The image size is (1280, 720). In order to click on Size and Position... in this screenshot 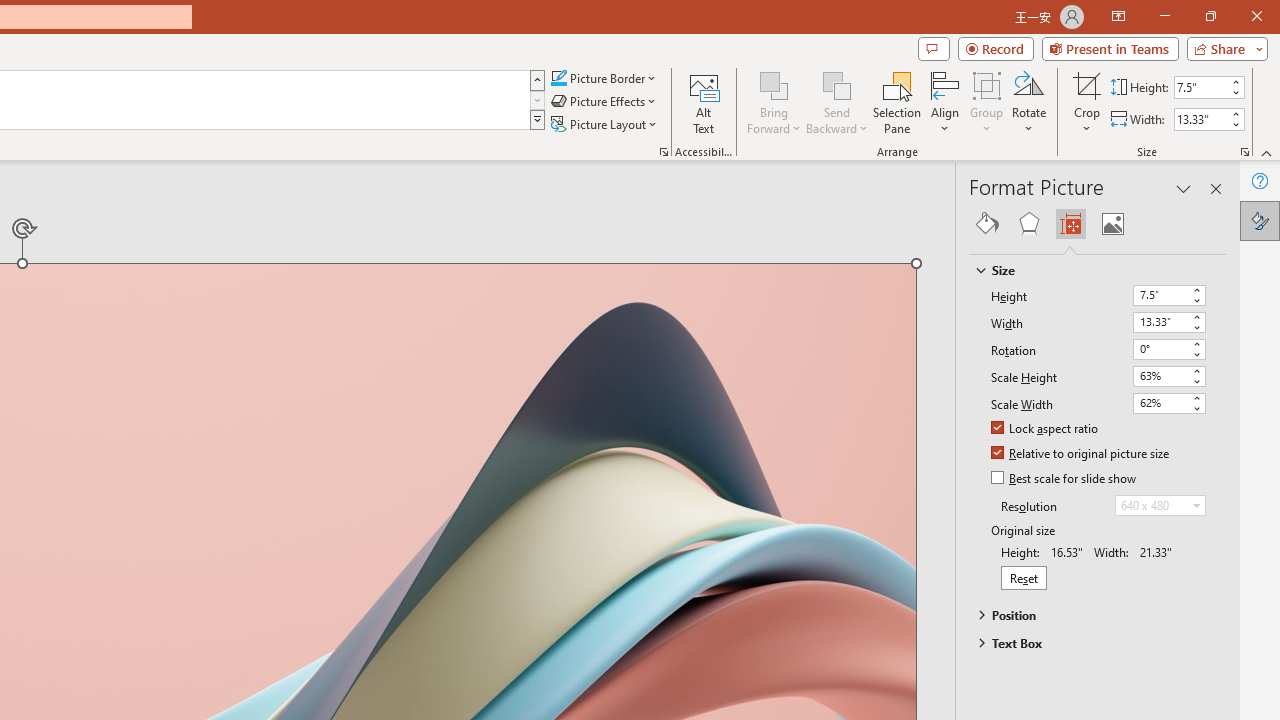, I will do `click(1244, 152)`.